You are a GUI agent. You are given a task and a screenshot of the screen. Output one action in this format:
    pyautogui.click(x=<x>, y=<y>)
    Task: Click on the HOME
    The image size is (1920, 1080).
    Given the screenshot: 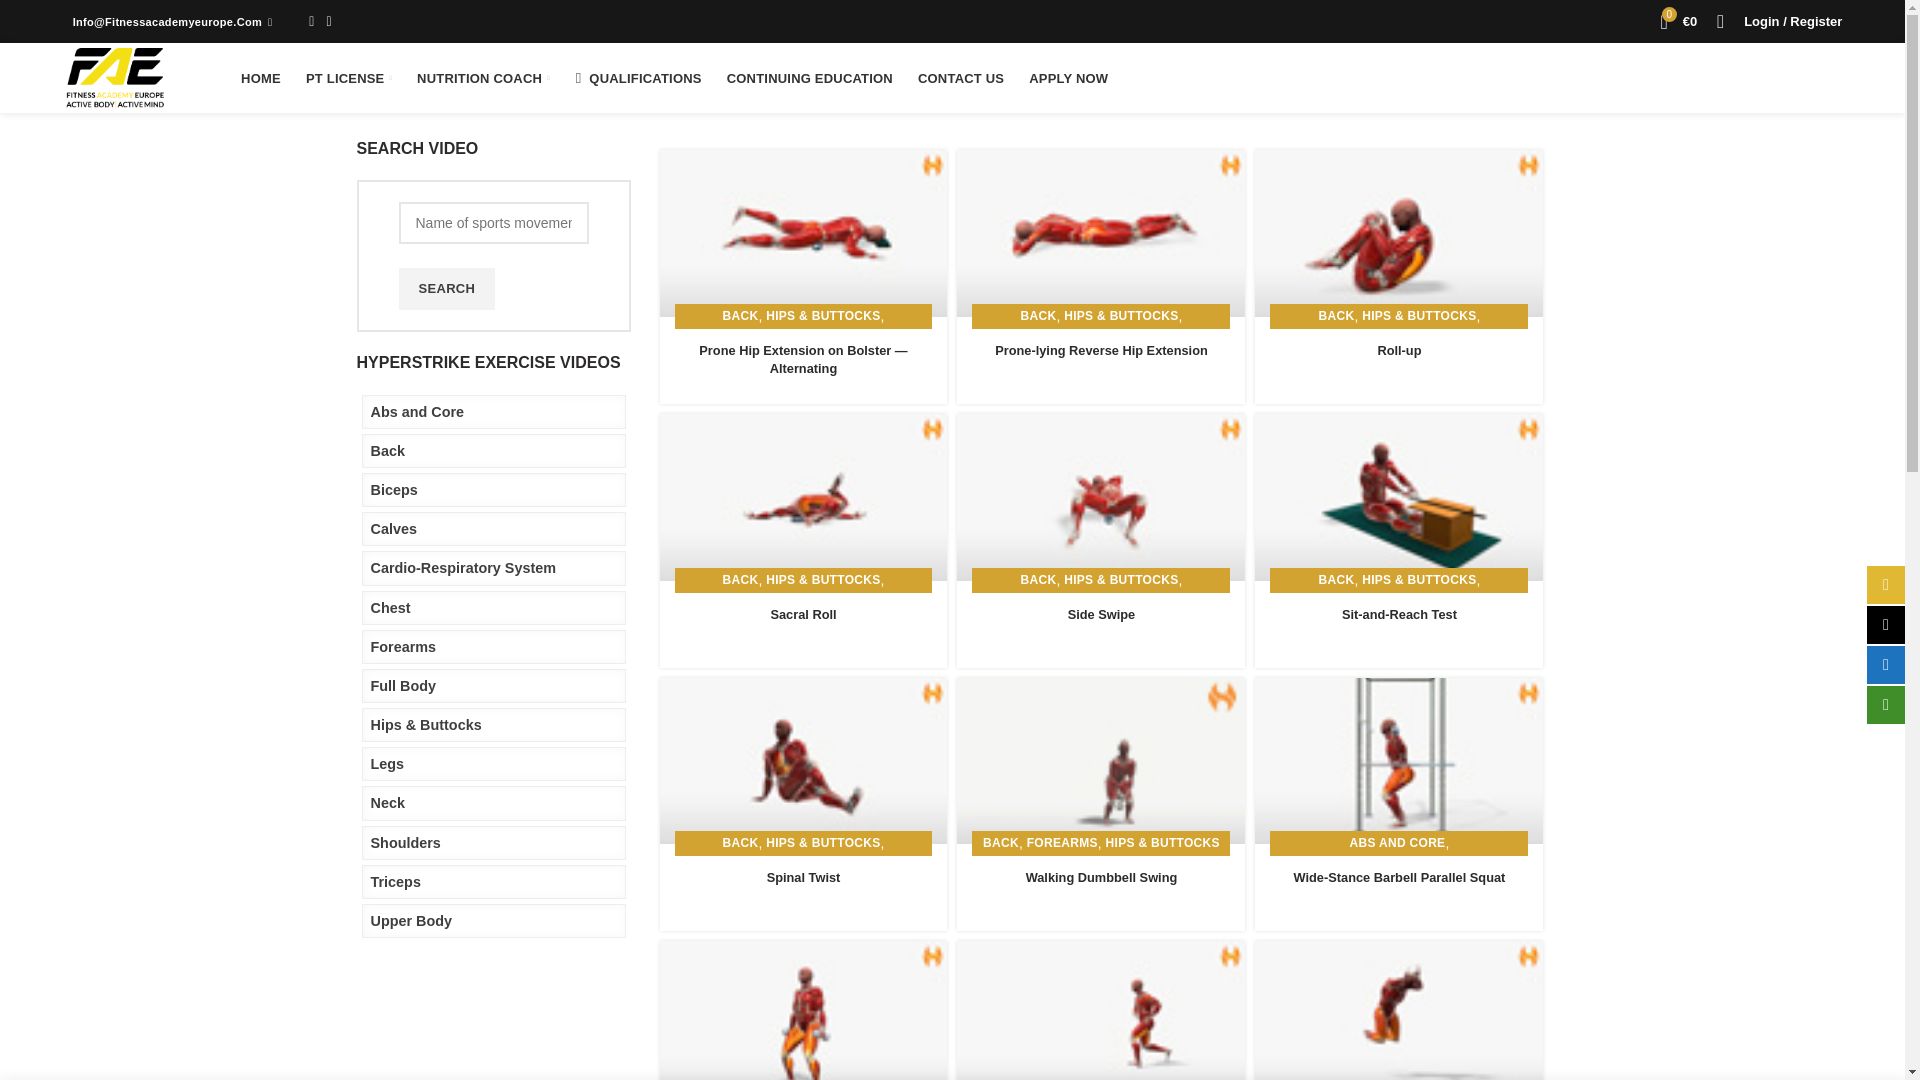 What is the action you would take?
    pyautogui.click(x=260, y=78)
    